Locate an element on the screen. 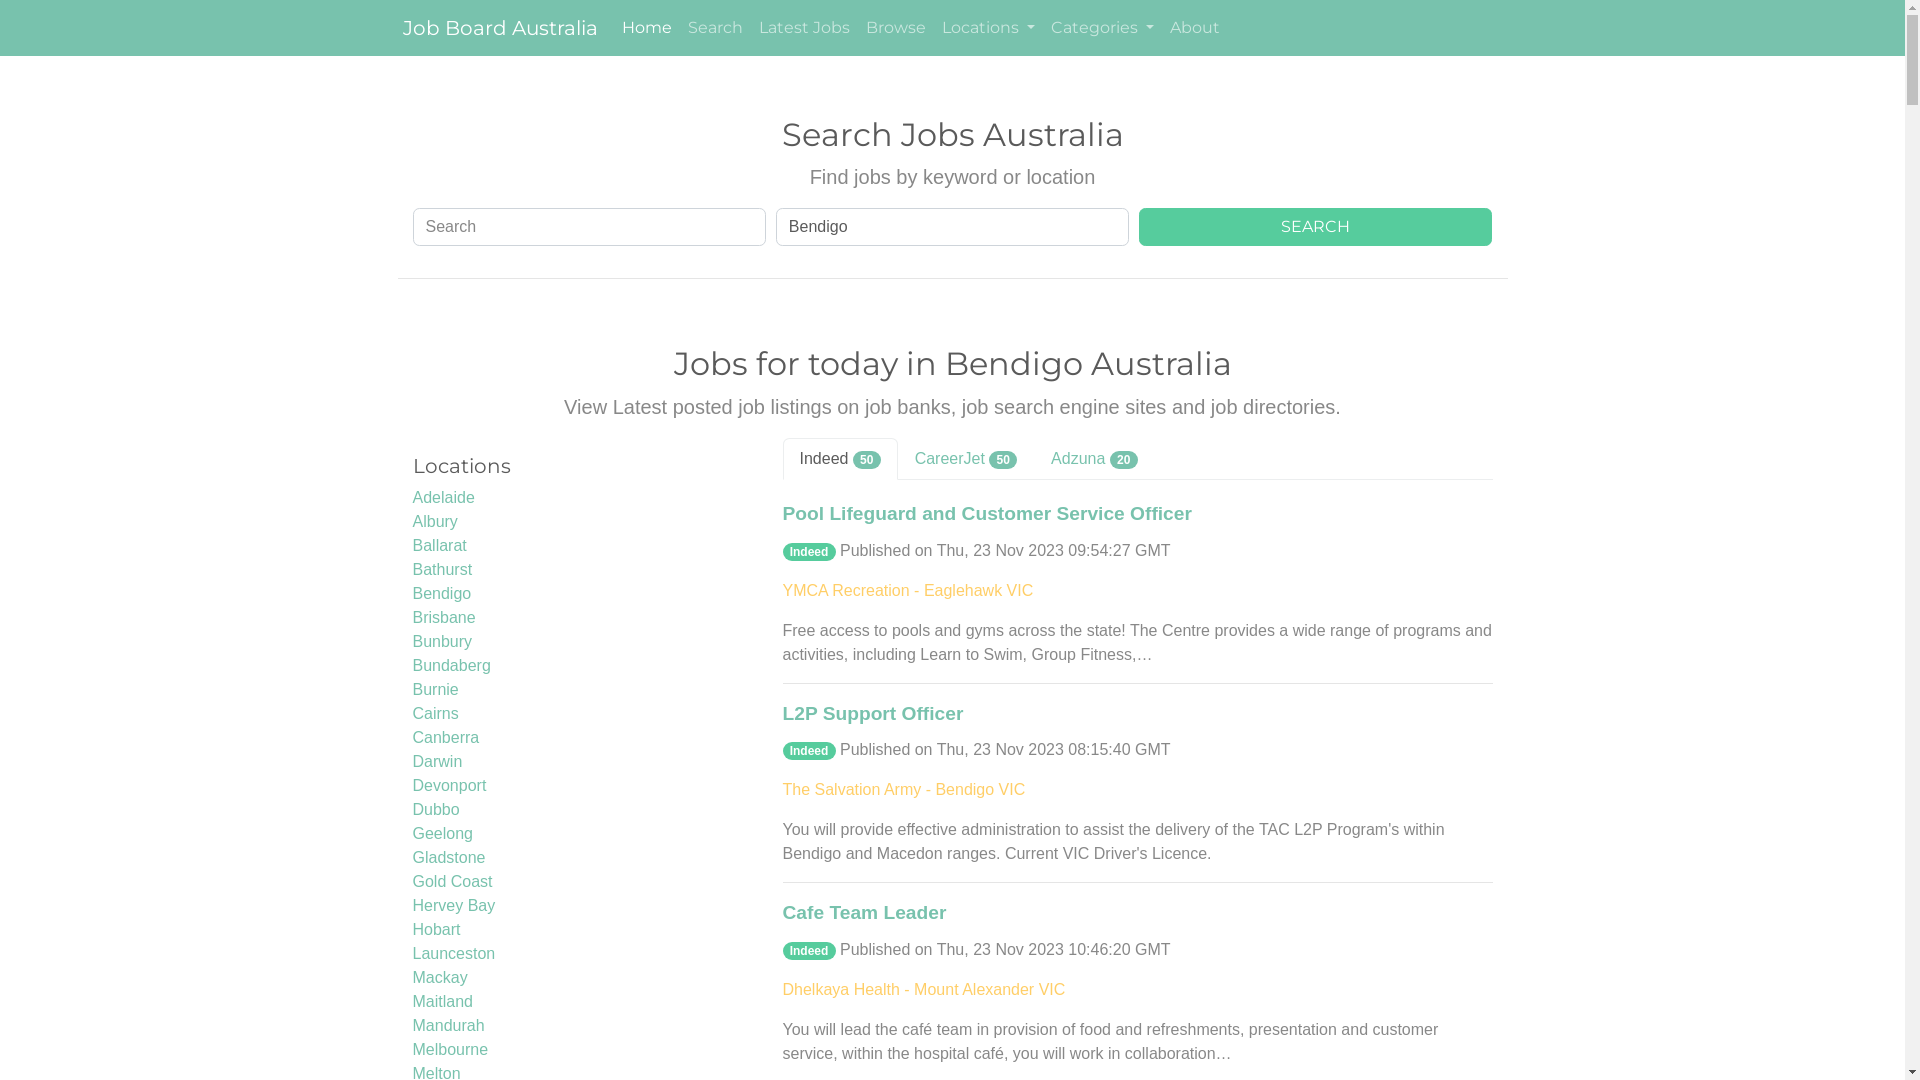 The image size is (1920, 1080). Cafe Team Leader is located at coordinates (864, 914).